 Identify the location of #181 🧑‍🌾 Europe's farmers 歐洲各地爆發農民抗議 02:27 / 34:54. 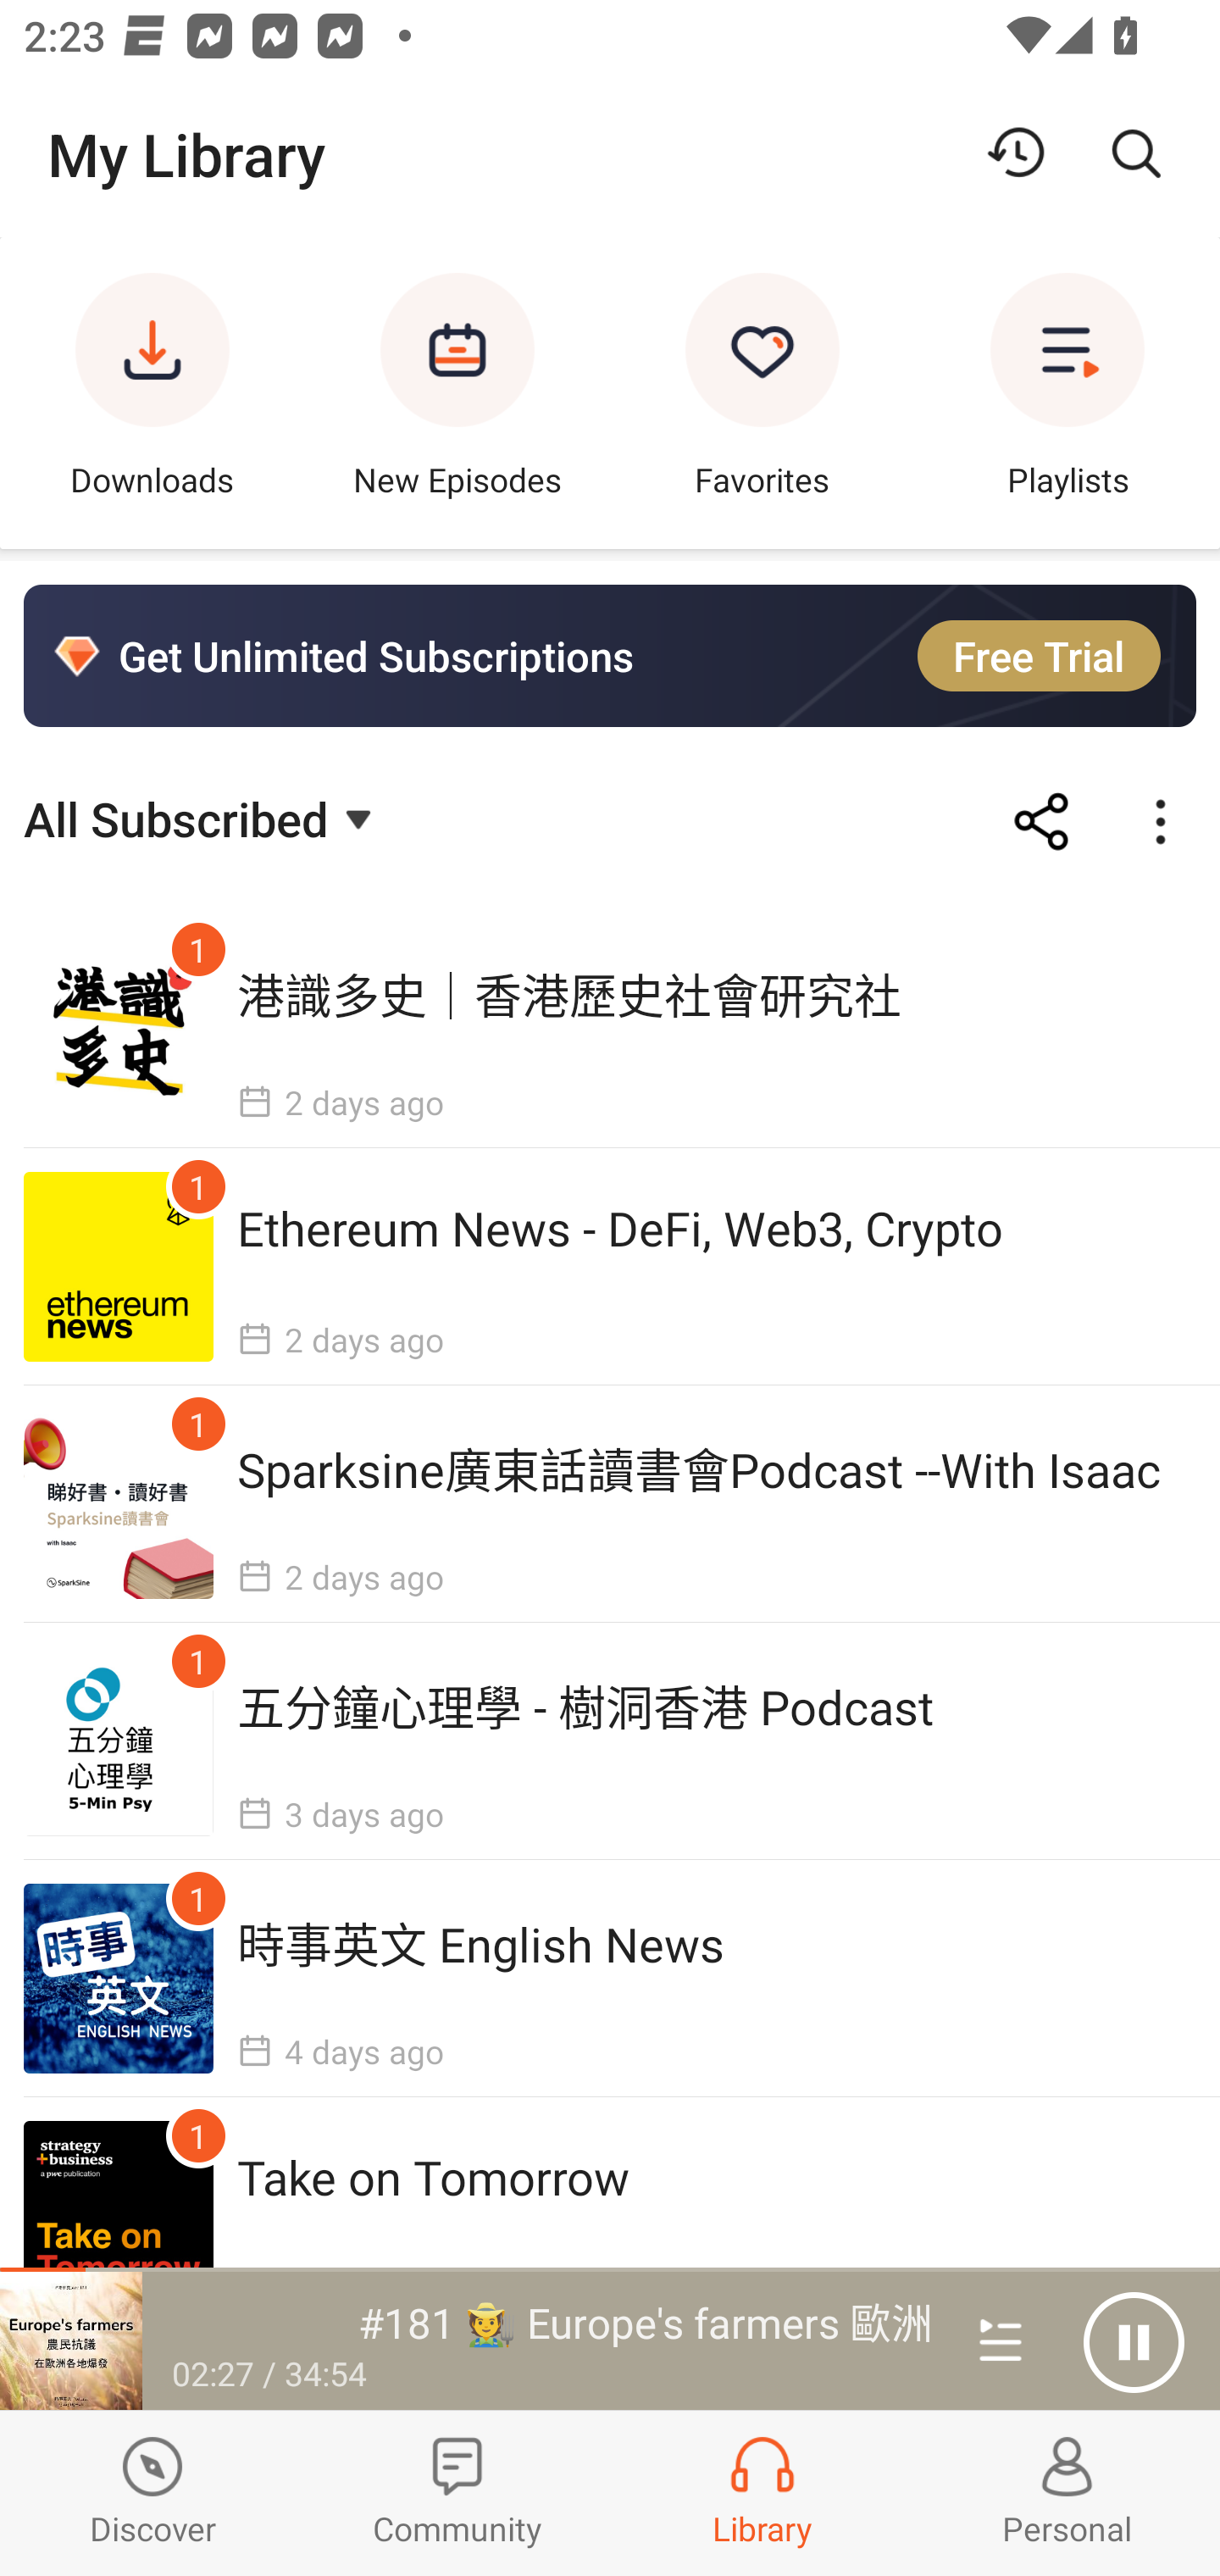
(464, 2341).